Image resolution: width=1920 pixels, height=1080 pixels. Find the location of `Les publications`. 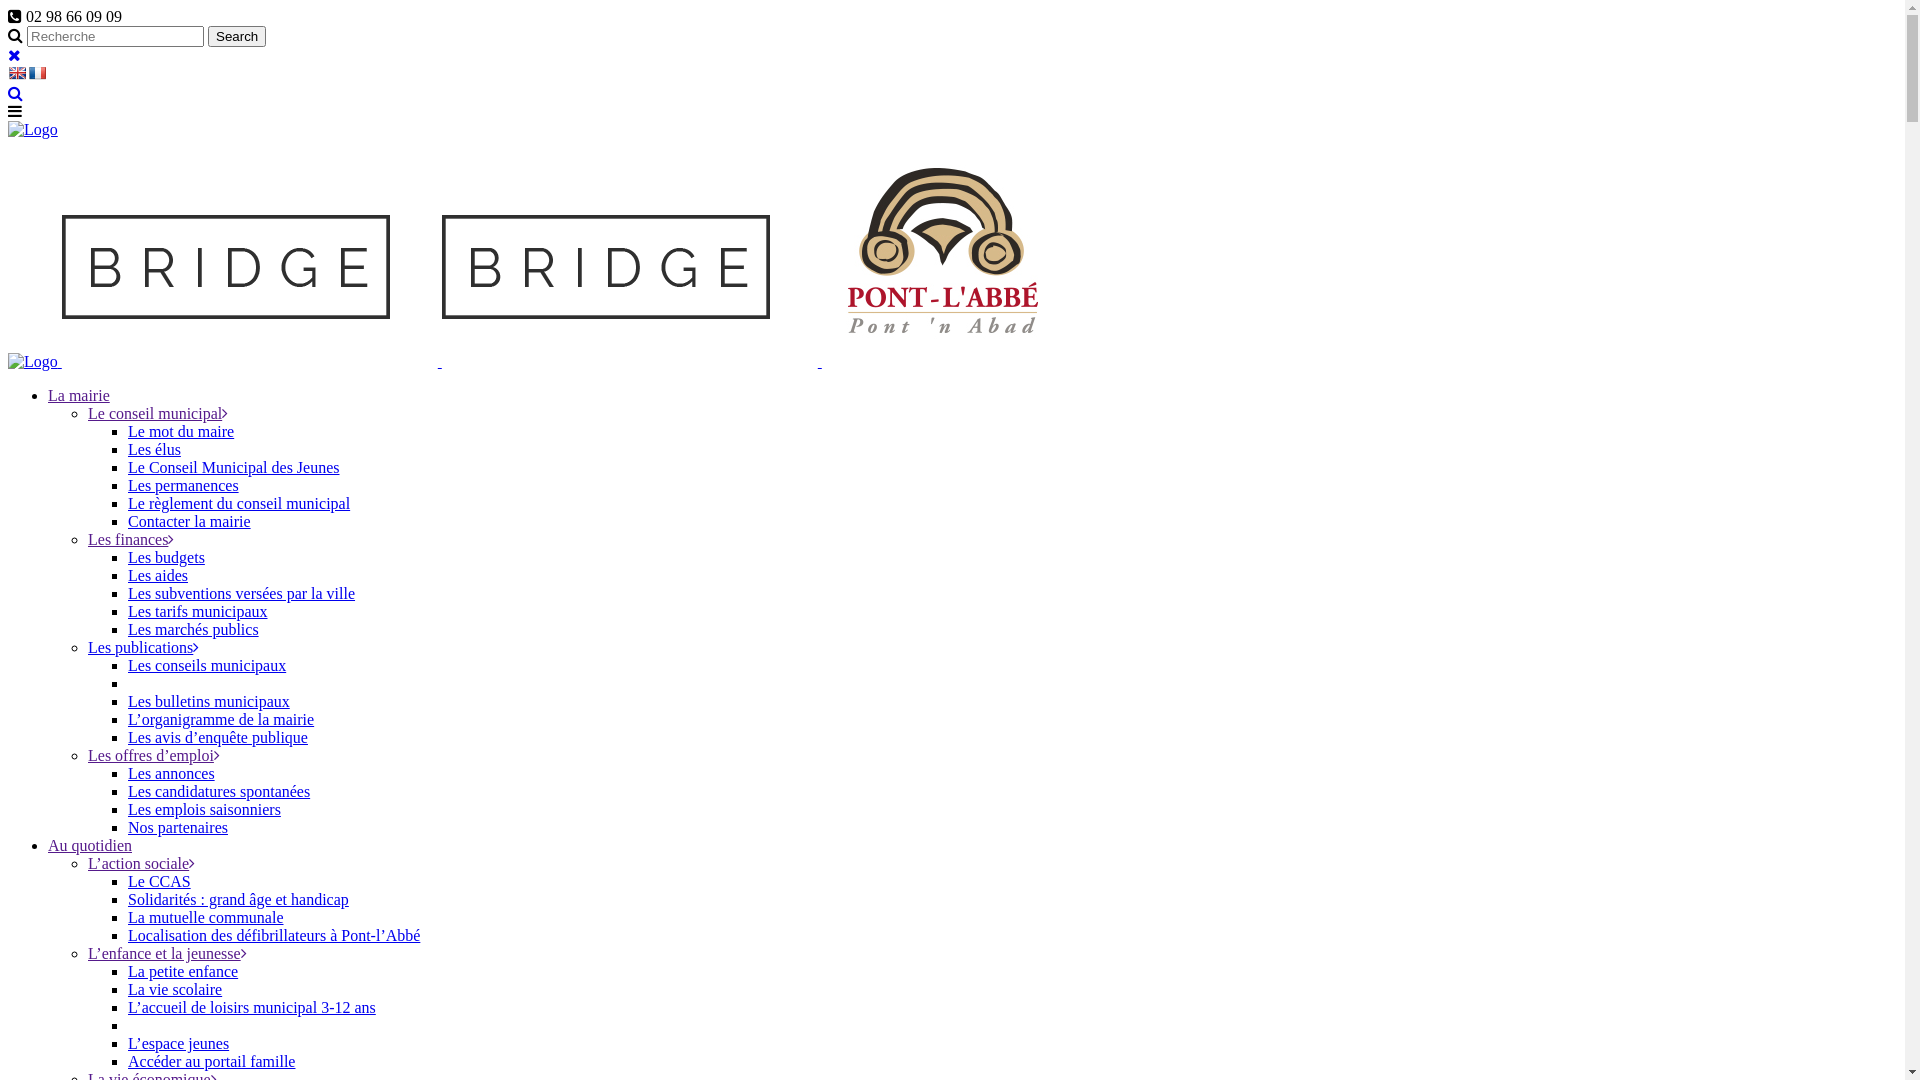

Les publications is located at coordinates (144, 648).